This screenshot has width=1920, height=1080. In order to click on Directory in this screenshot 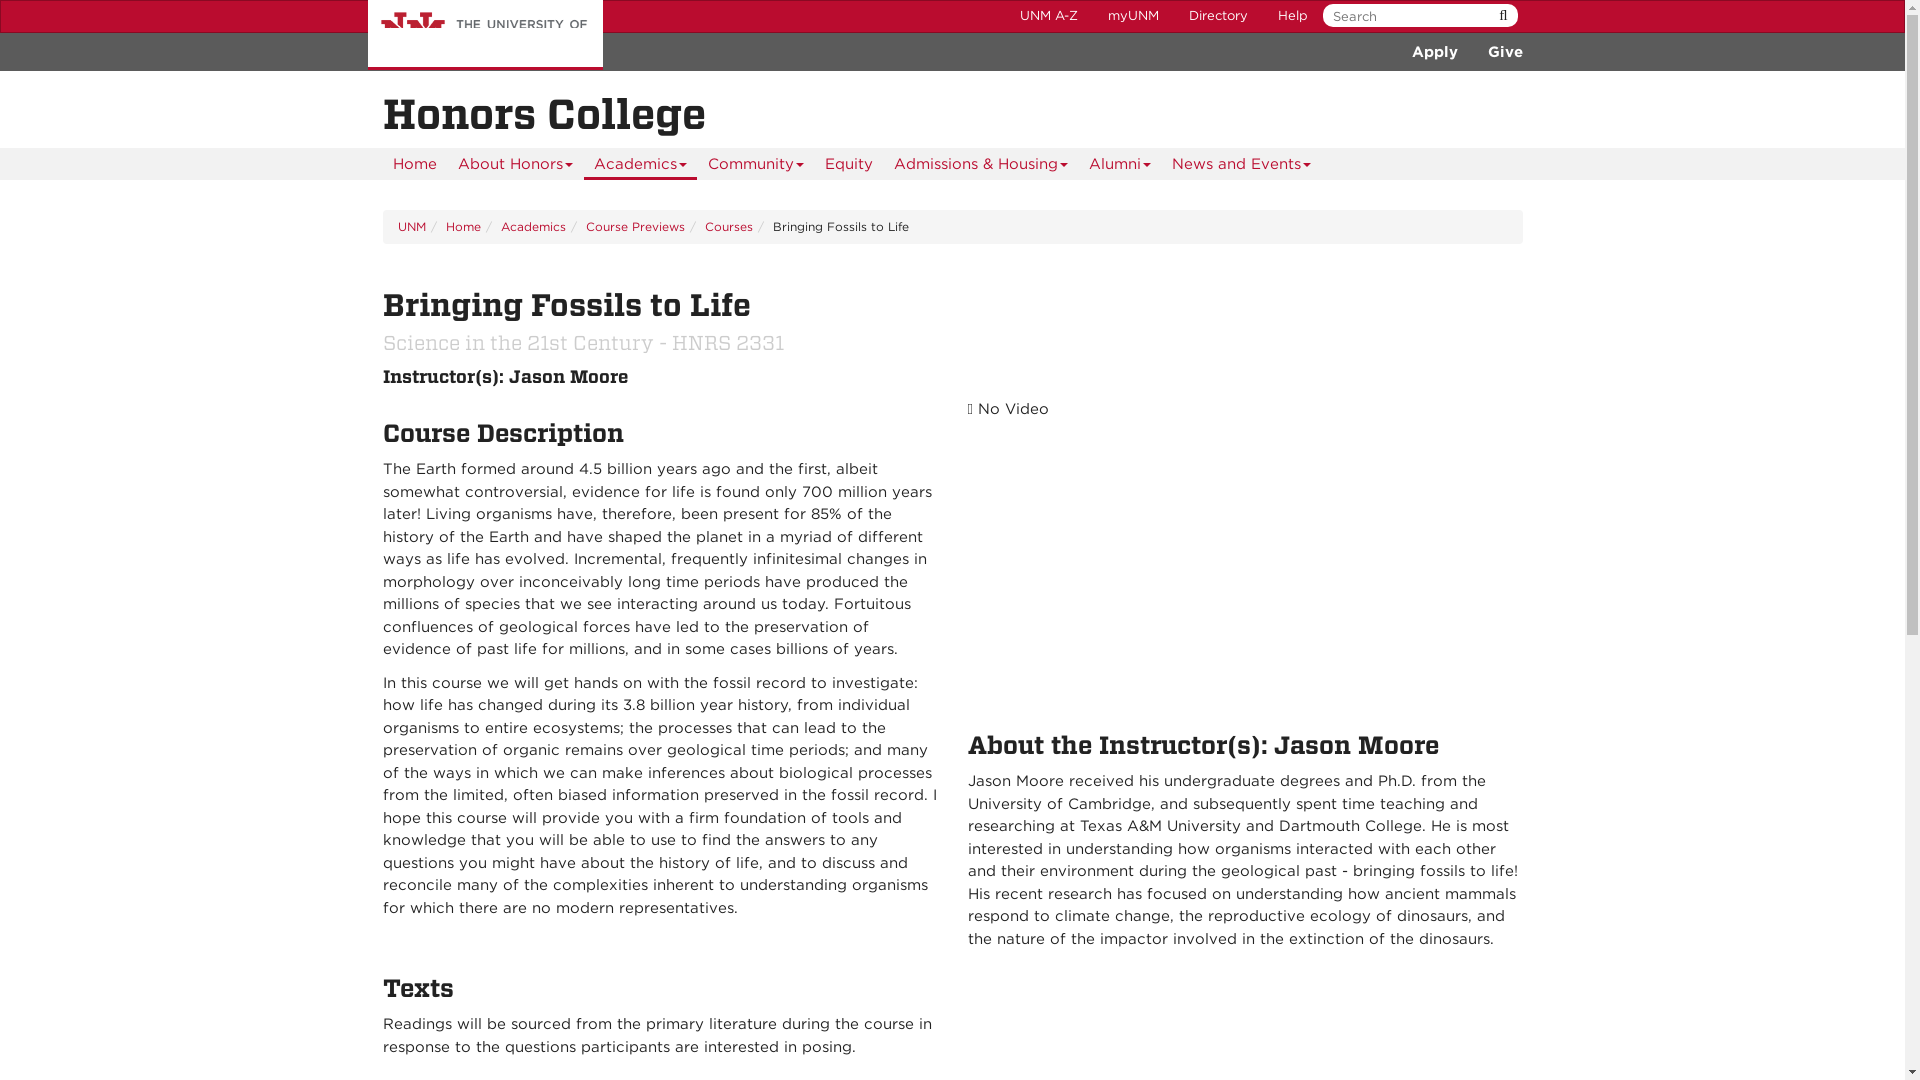, I will do `click(1218, 16)`.